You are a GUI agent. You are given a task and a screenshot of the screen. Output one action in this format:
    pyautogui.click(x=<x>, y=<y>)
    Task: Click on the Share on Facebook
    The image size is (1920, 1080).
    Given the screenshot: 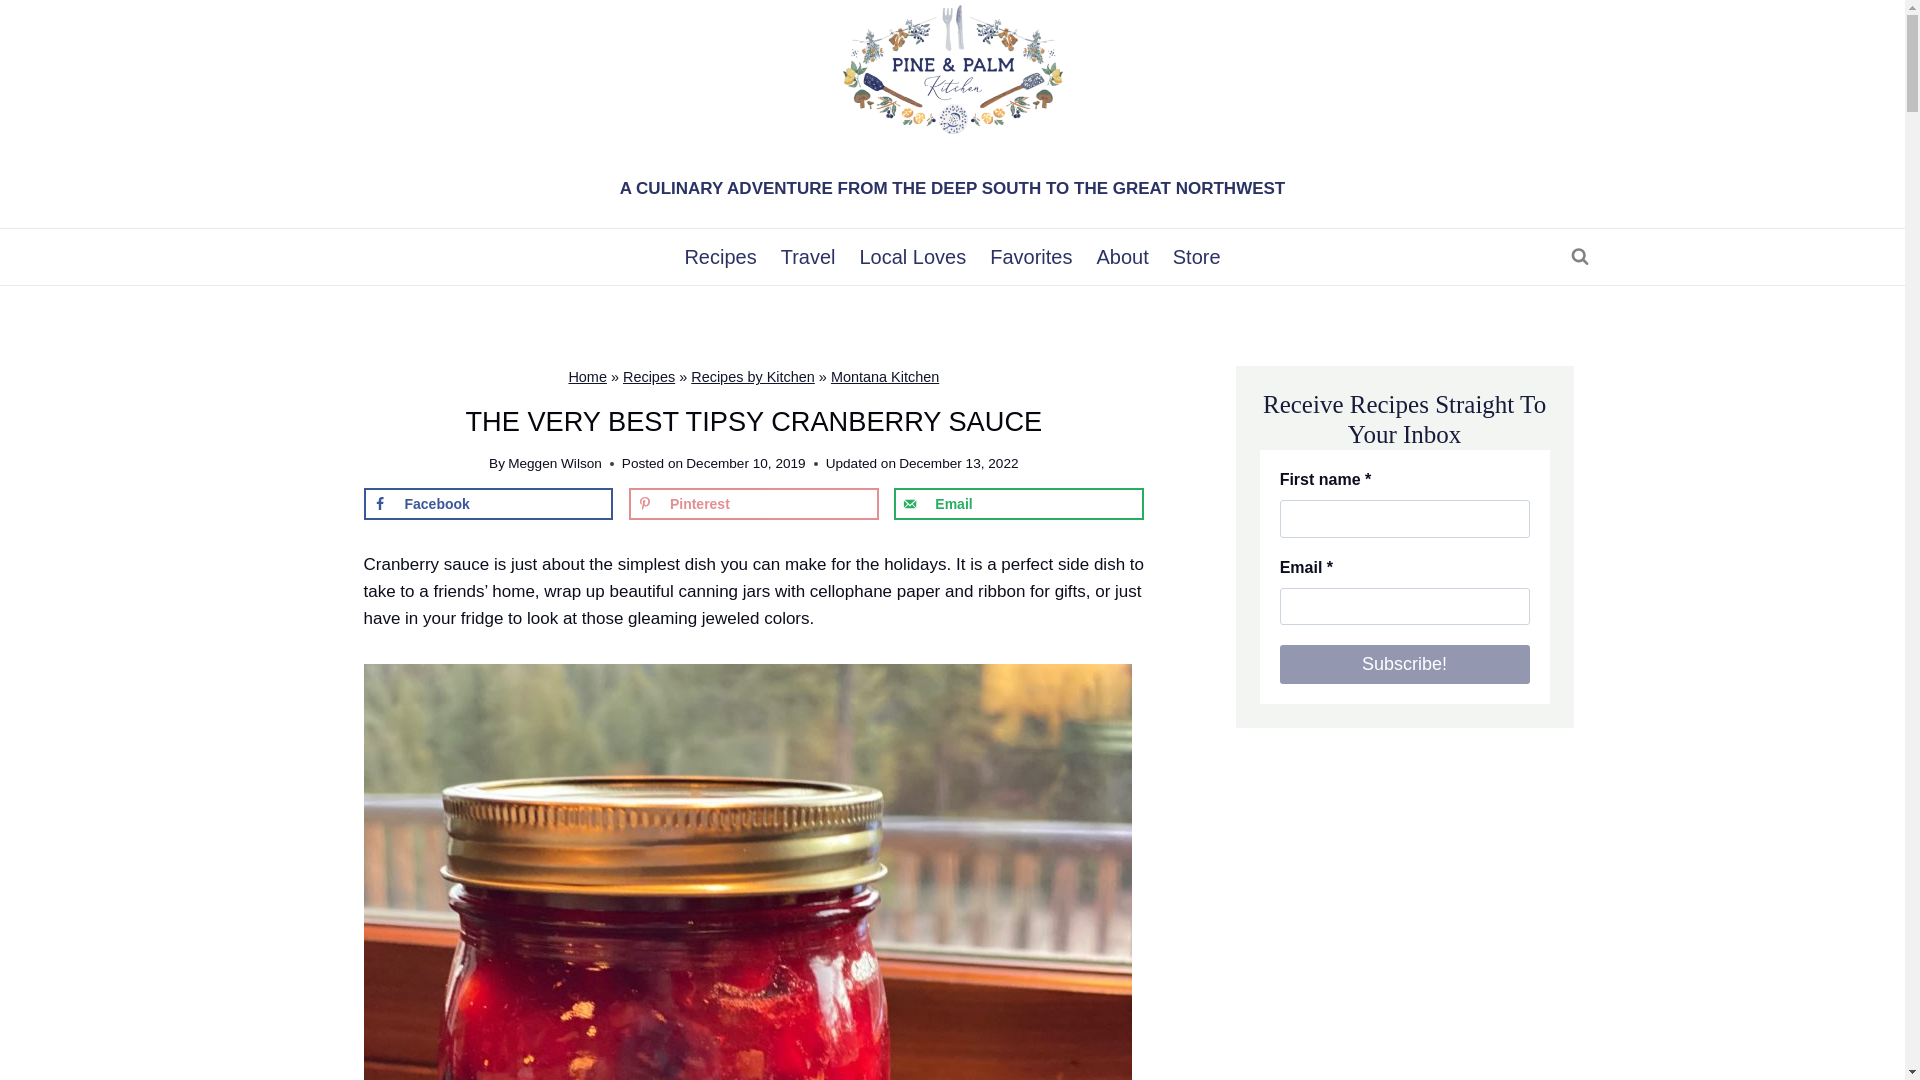 What is the action you would take?
    pyautogui.click(x=489, y=504)
    